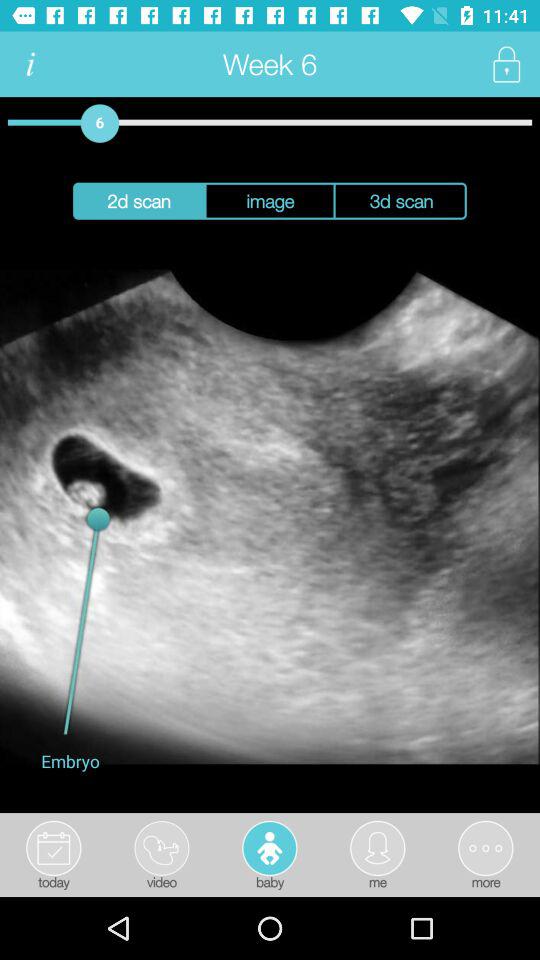  I want to click on click icon to the right of image, so click(400, 200).